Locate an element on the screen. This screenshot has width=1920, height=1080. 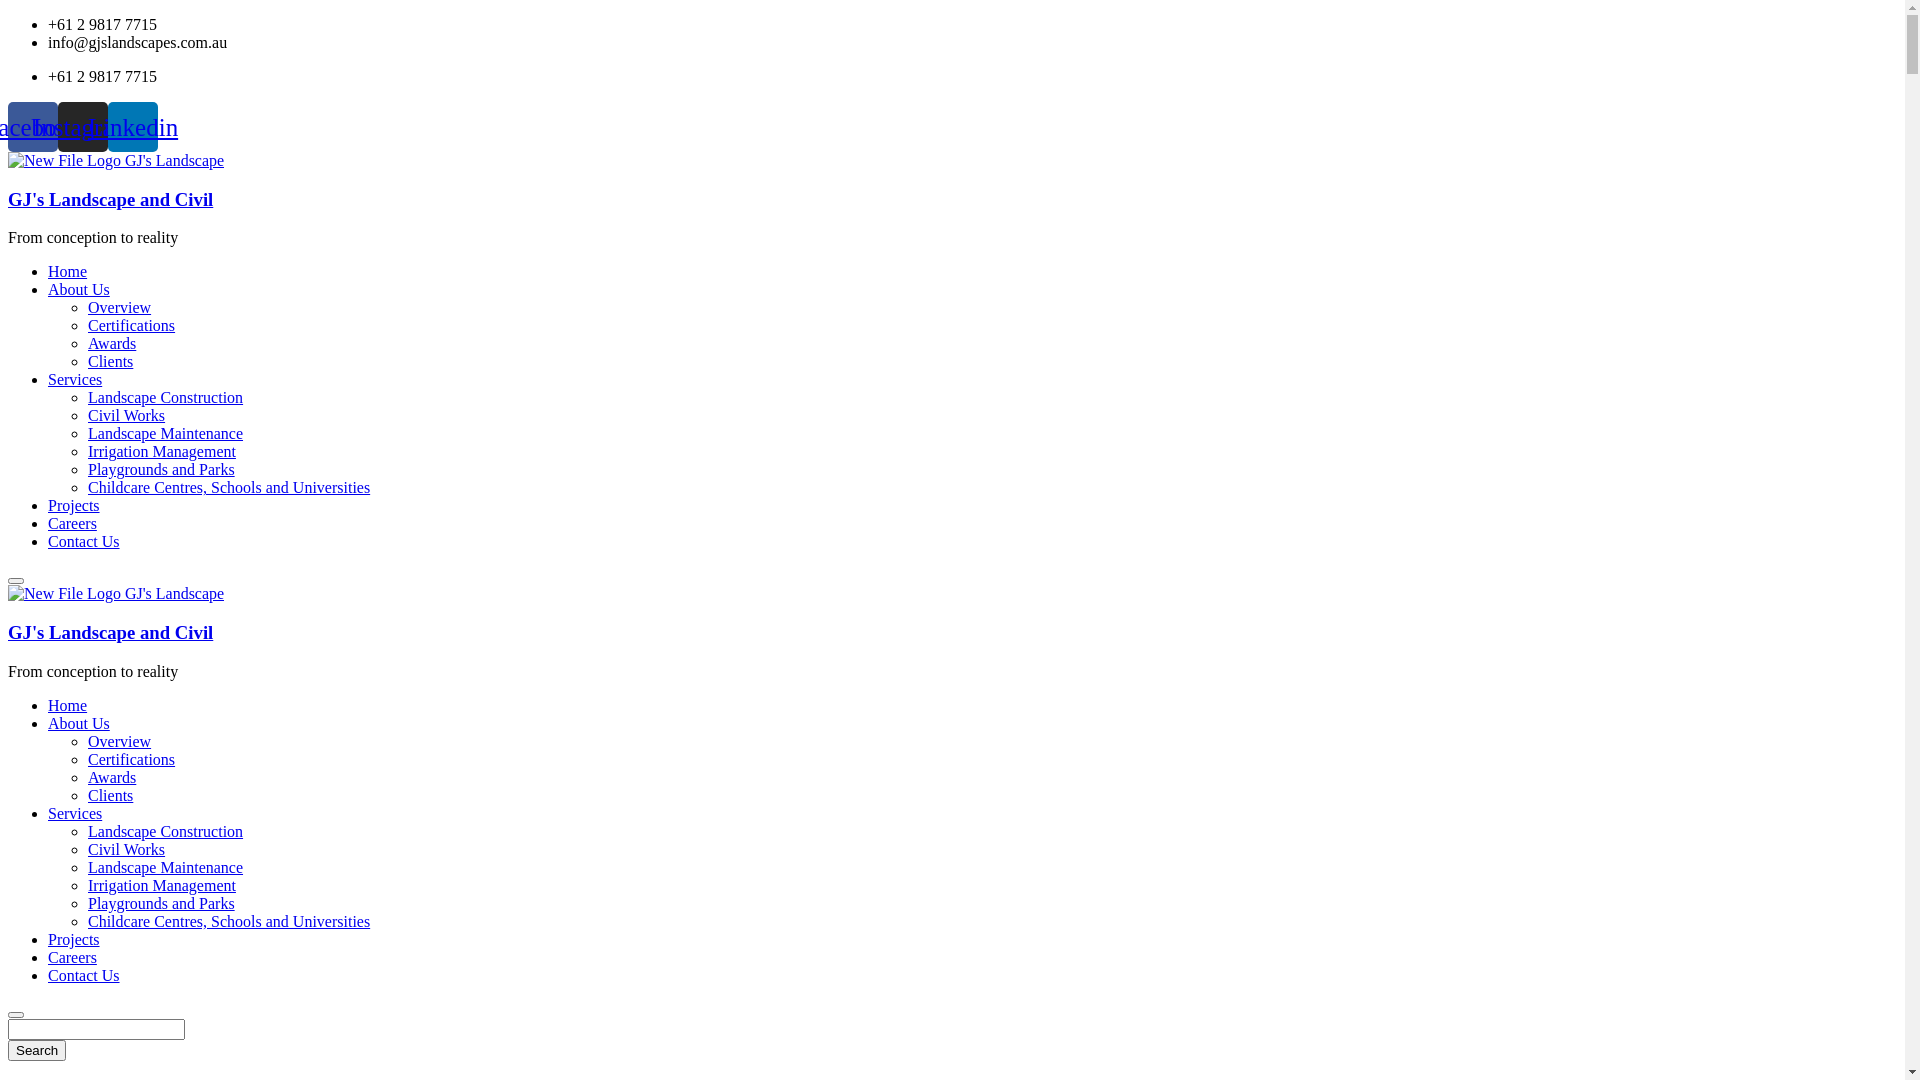
Projects is located at coordinates (74, 940).